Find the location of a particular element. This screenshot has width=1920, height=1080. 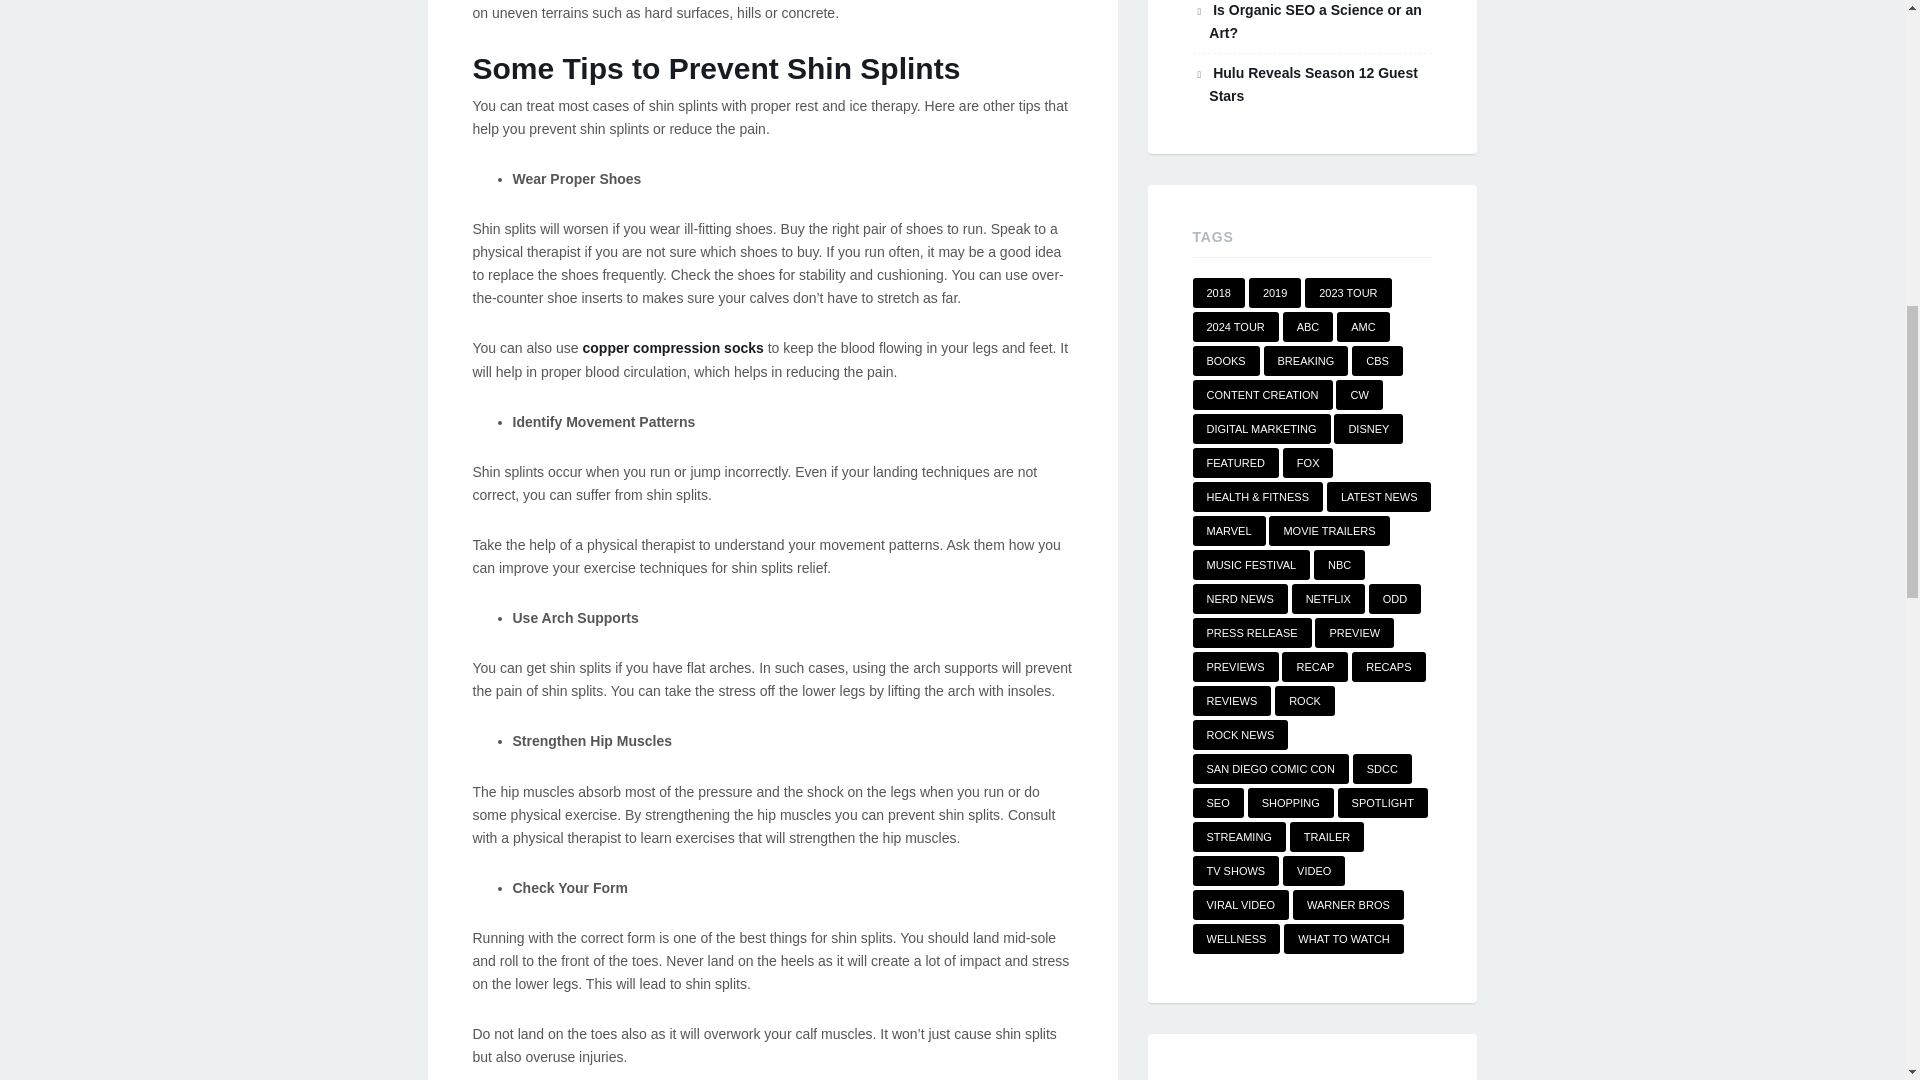

CBS is located at coordinates (1377, 360).